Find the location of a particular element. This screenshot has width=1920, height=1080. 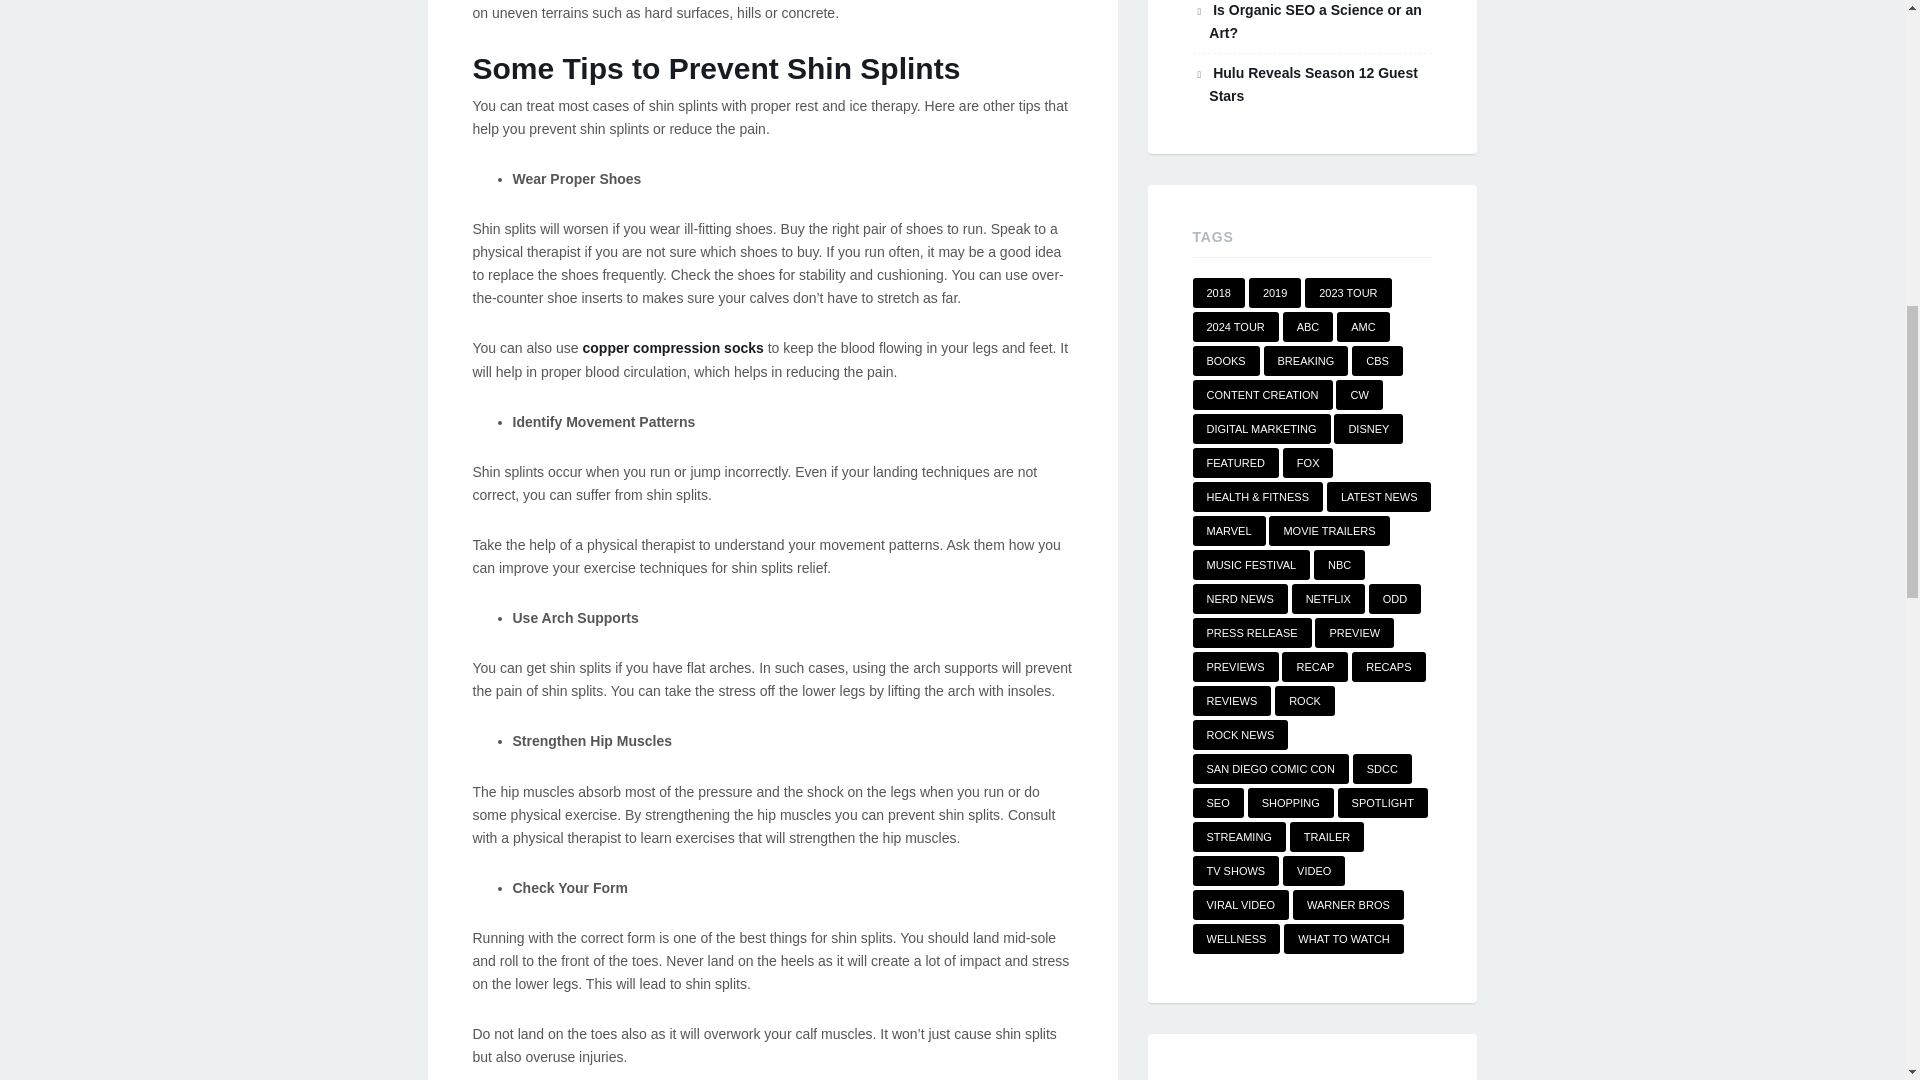

CBS is located at coordinates (1377, 360).